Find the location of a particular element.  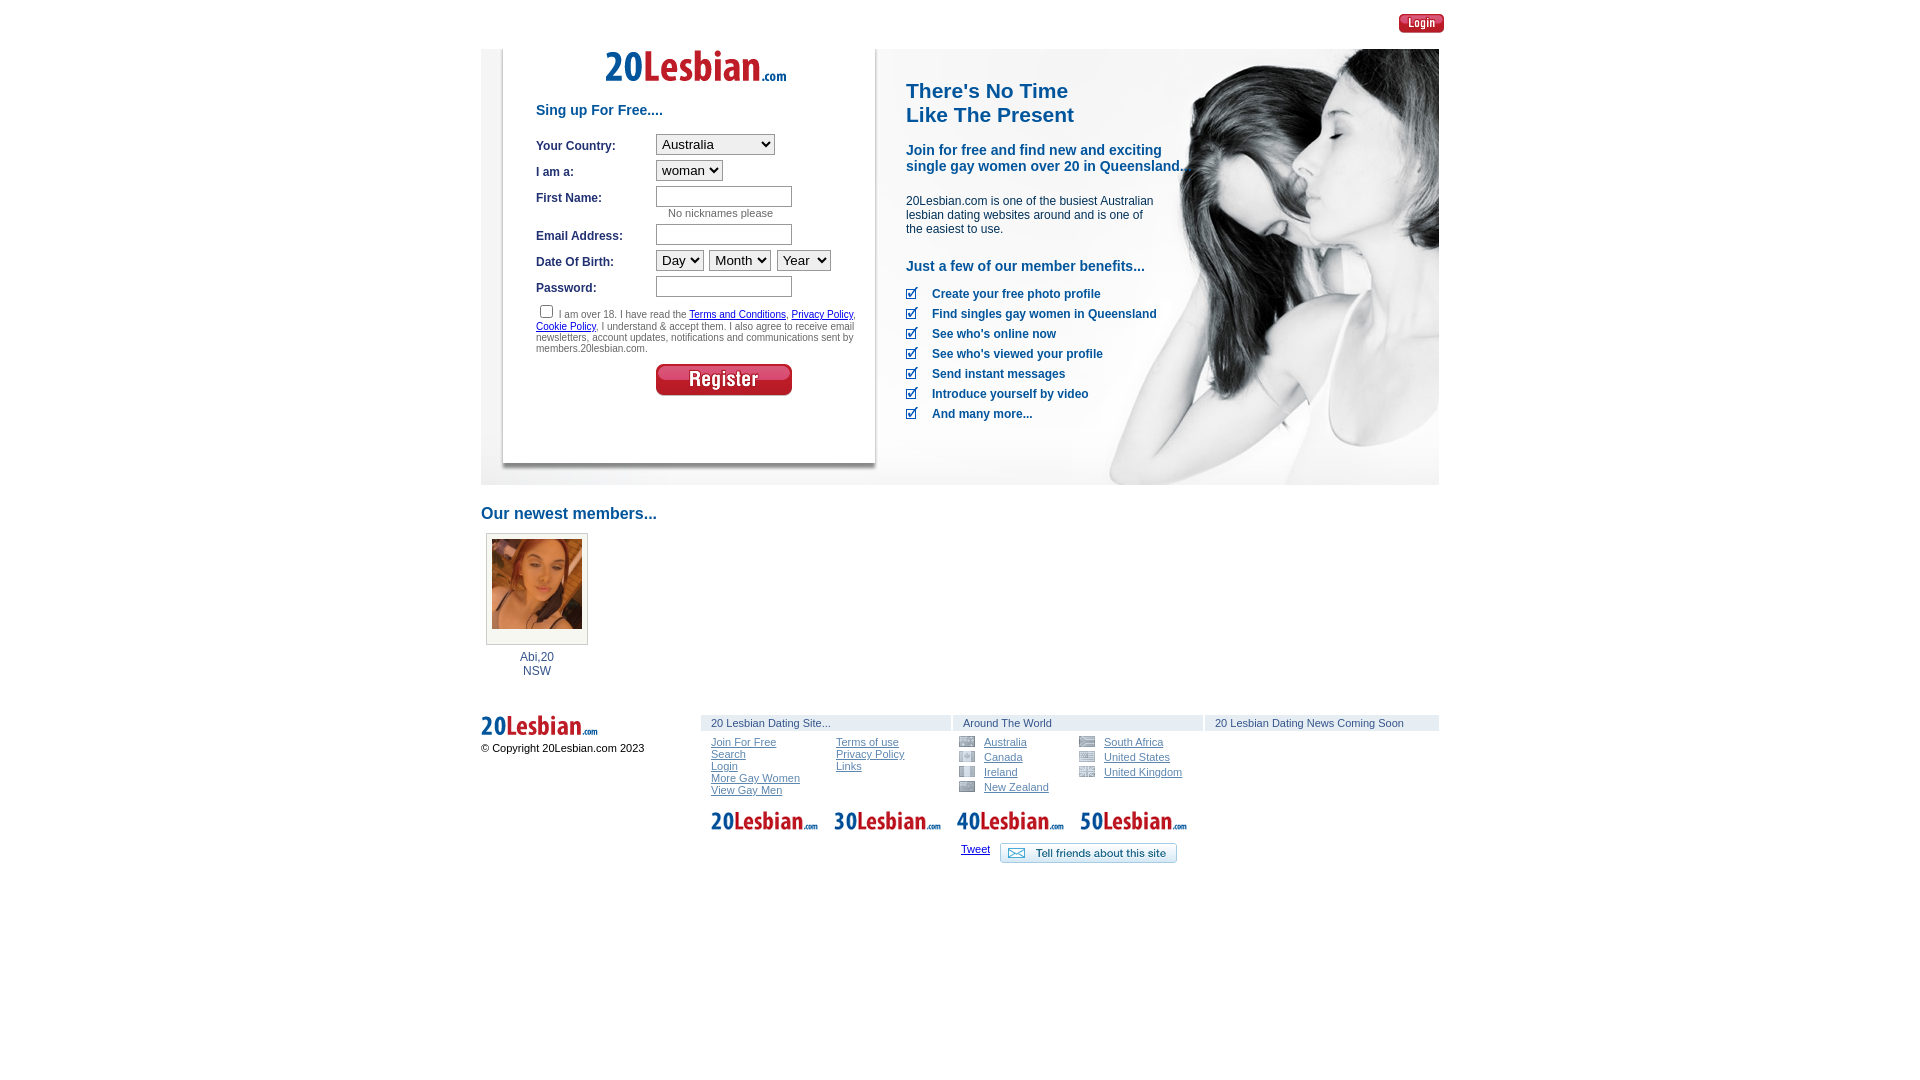

United Kingdom is located at coordinates (1131, 772).